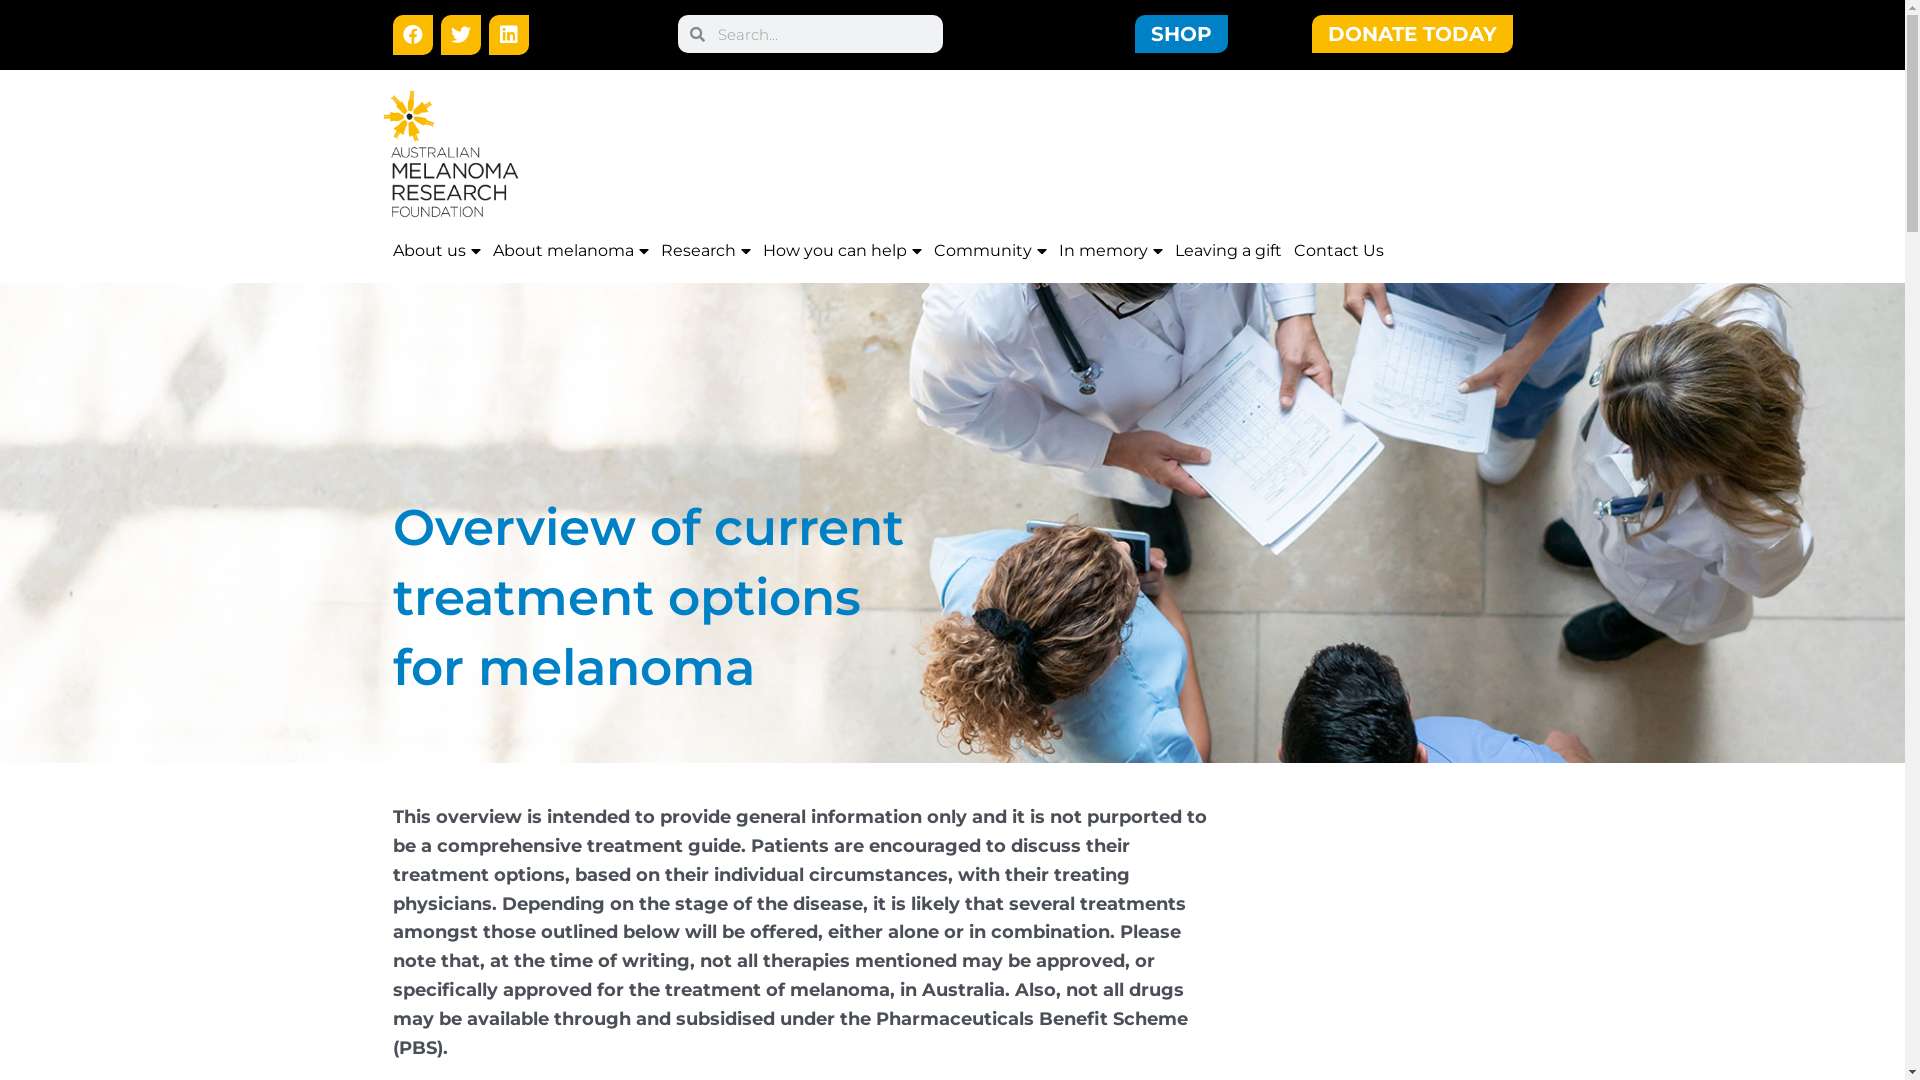  What do you see at coordinates (1180, 34) in the screenshot?
I see `SHOP` at bounding box center [1180, 34].